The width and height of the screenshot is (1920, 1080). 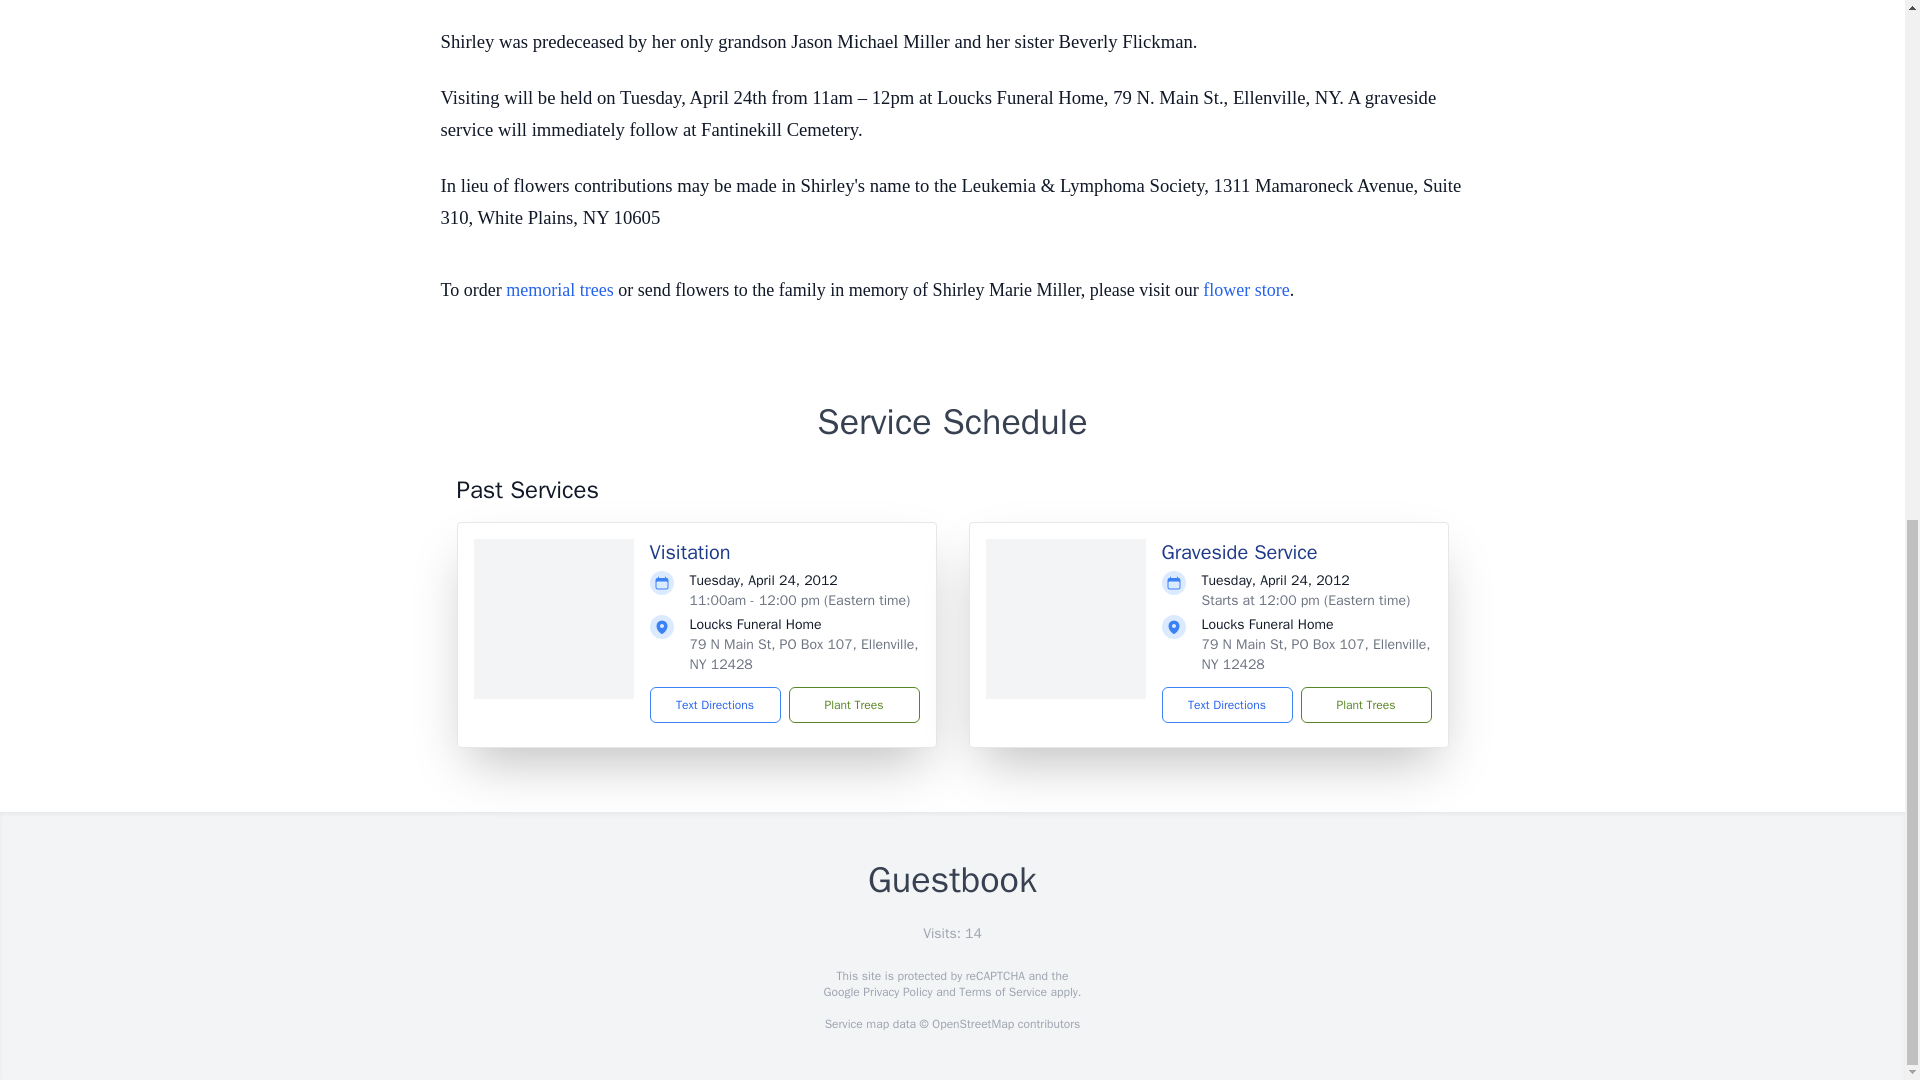 I want to click on Plant Trees, so click(x=853, y=704).